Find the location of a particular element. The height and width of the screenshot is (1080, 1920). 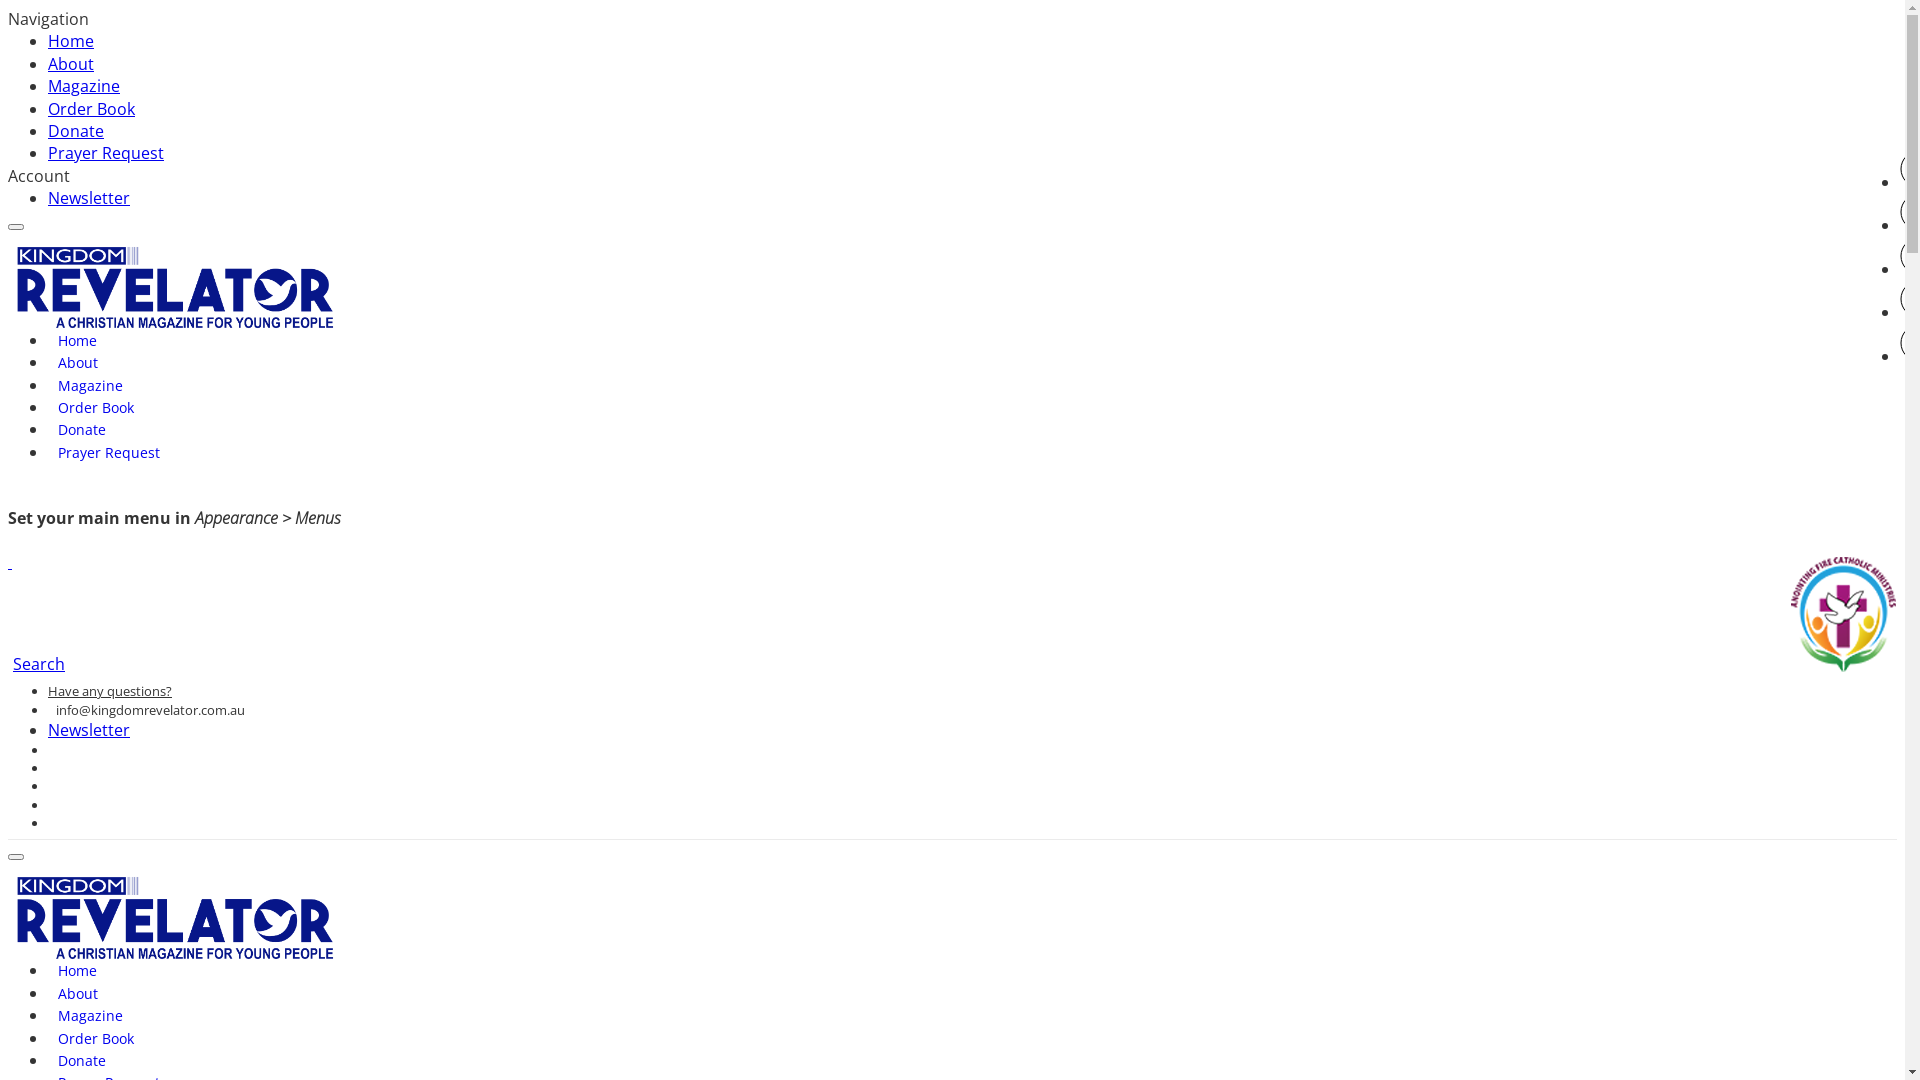

Home is located at coordinates (78, 344).